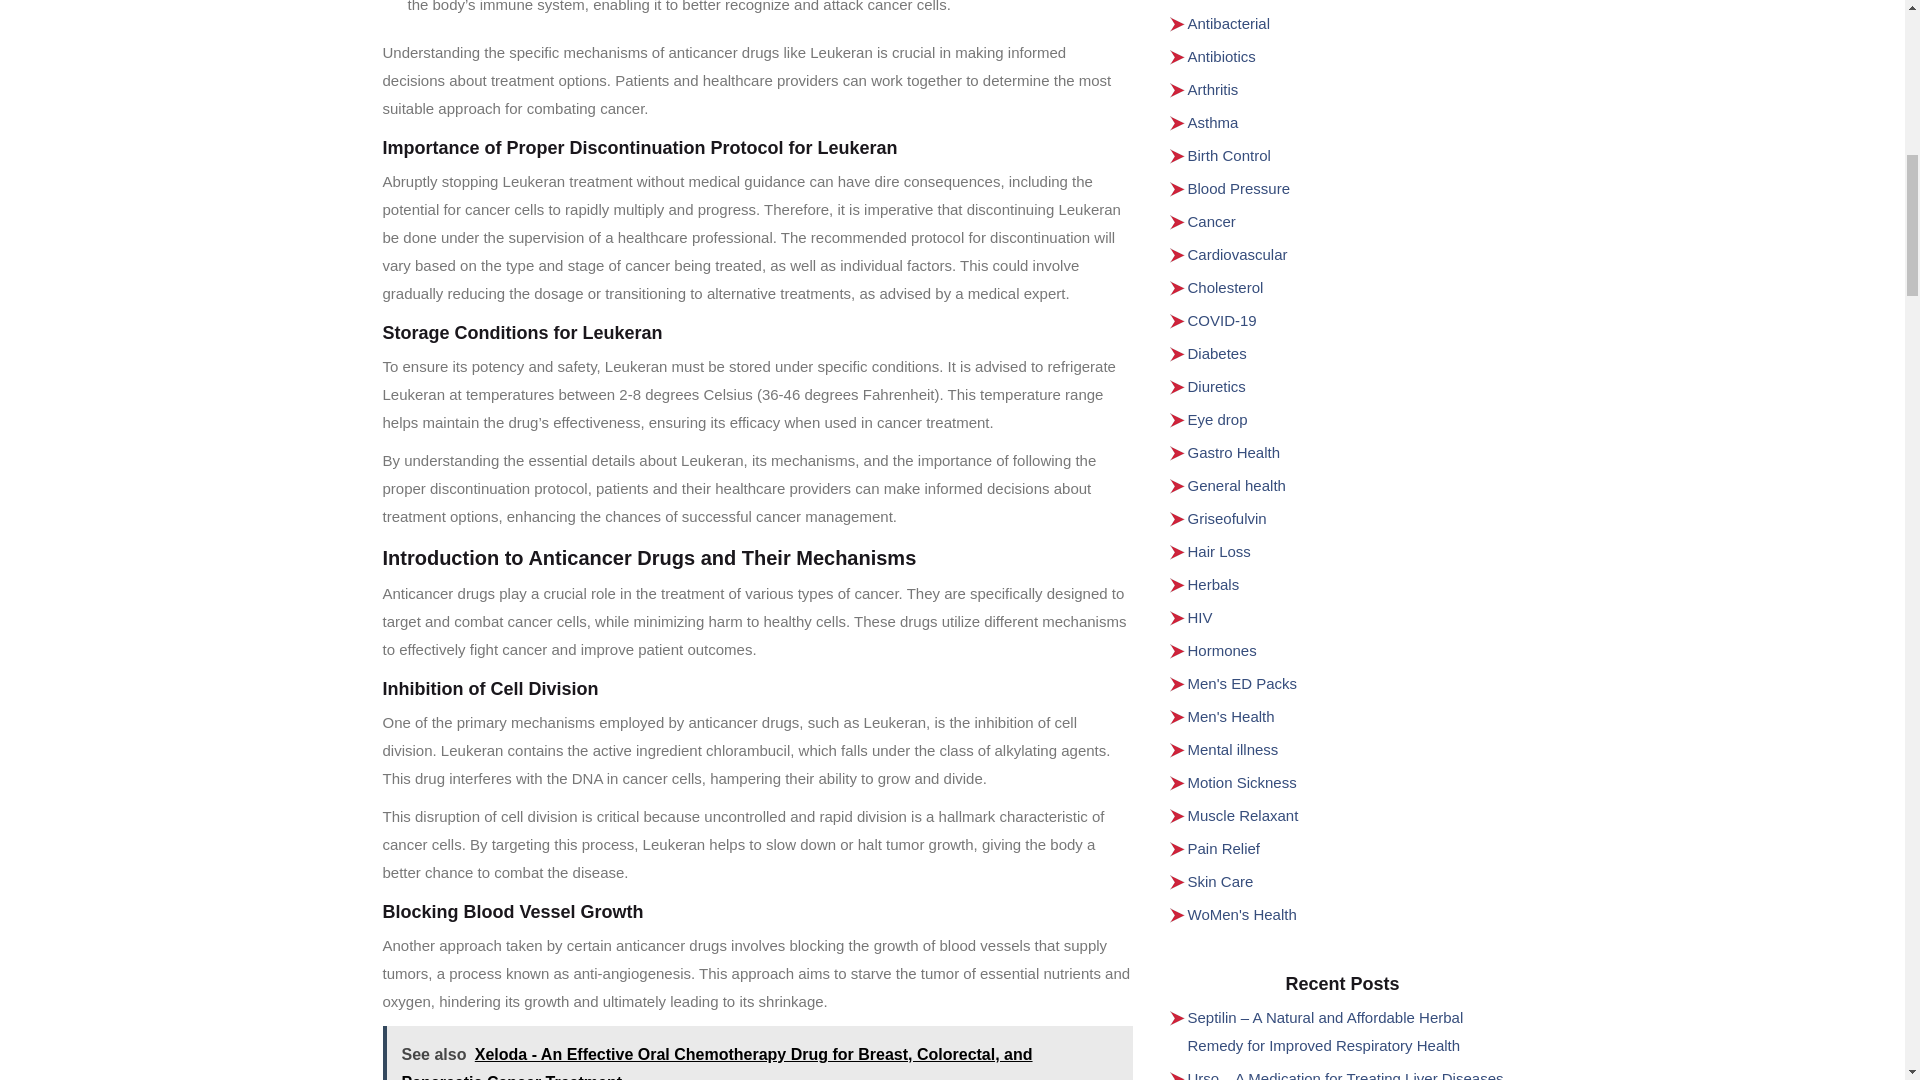  I want to click on General health, so click(1237, 485).